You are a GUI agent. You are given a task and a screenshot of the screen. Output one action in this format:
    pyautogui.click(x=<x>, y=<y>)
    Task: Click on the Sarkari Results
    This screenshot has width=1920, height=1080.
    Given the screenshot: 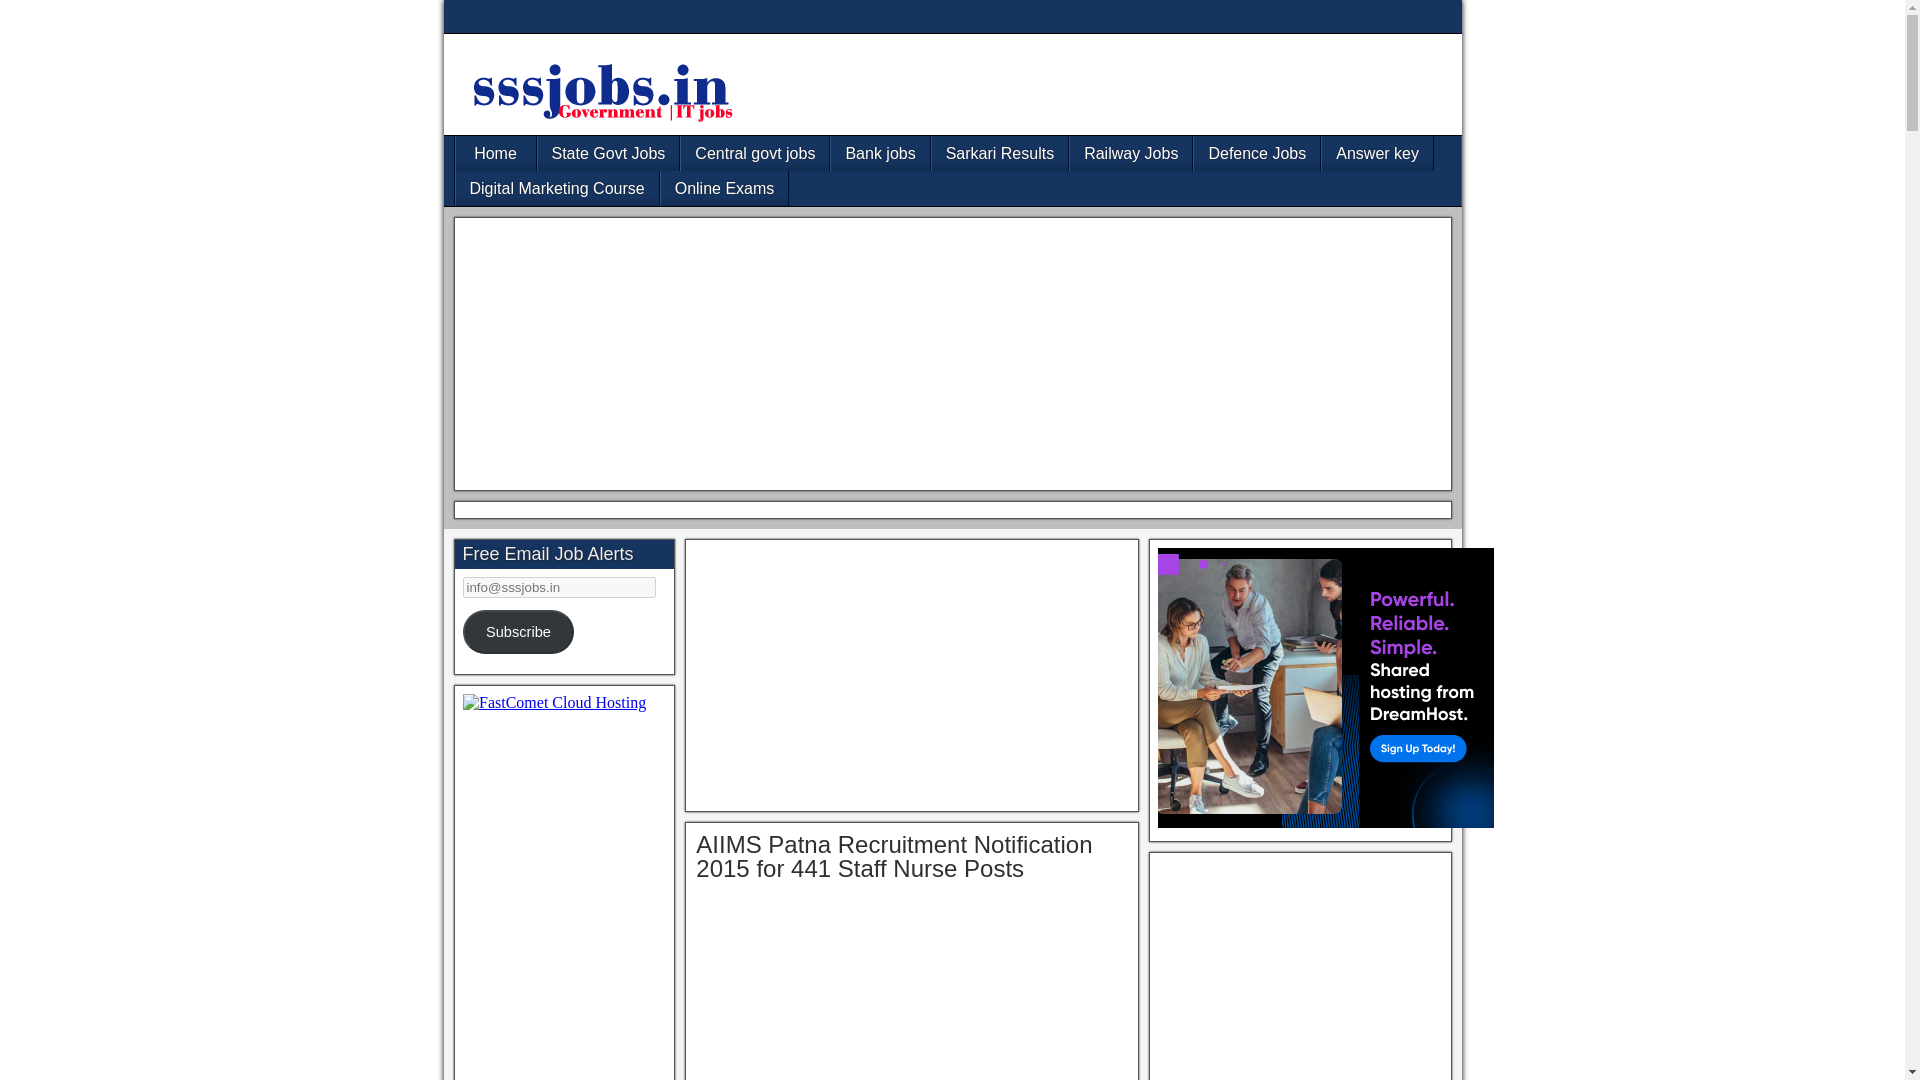 What is the action you would take?
    pyautogui.click(x=999, y=153)
    